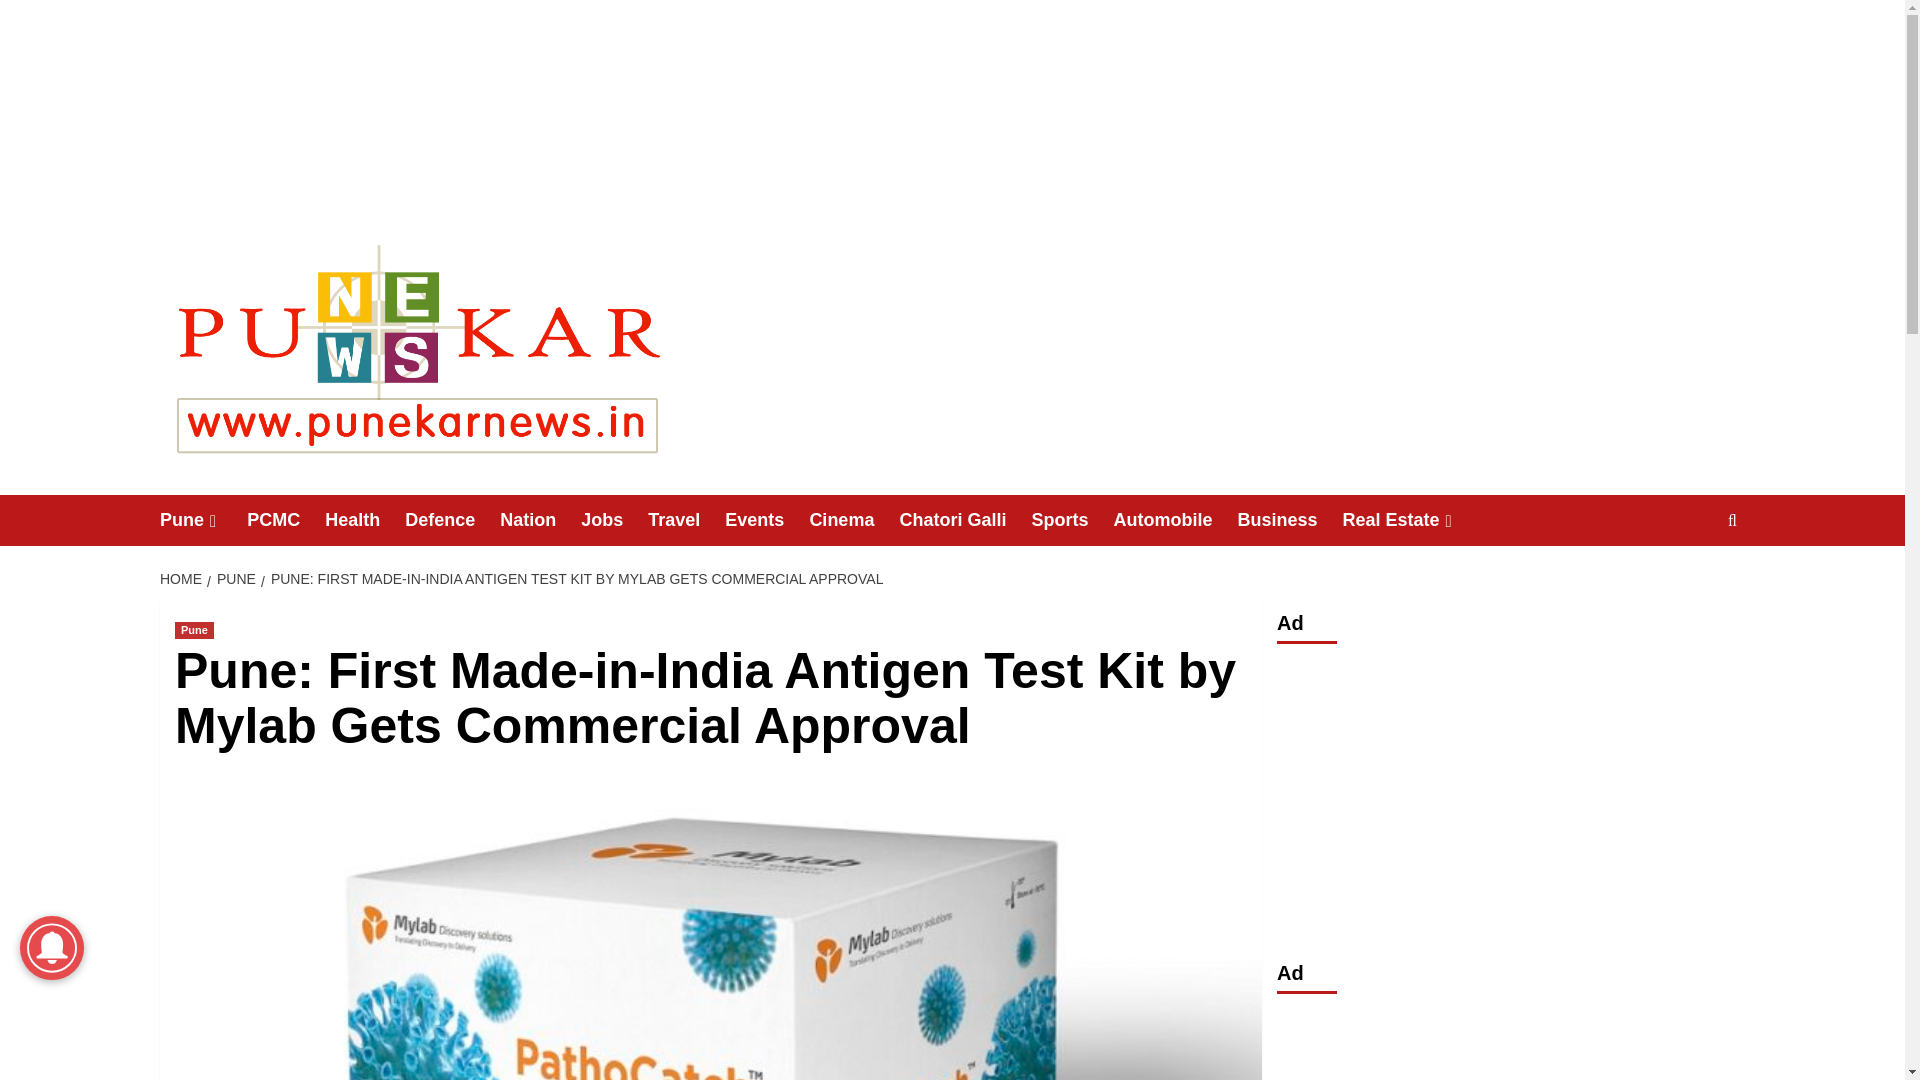 The height and width of the screenshot is (1080, 1920). I want to click on Health, so click(364, 520).